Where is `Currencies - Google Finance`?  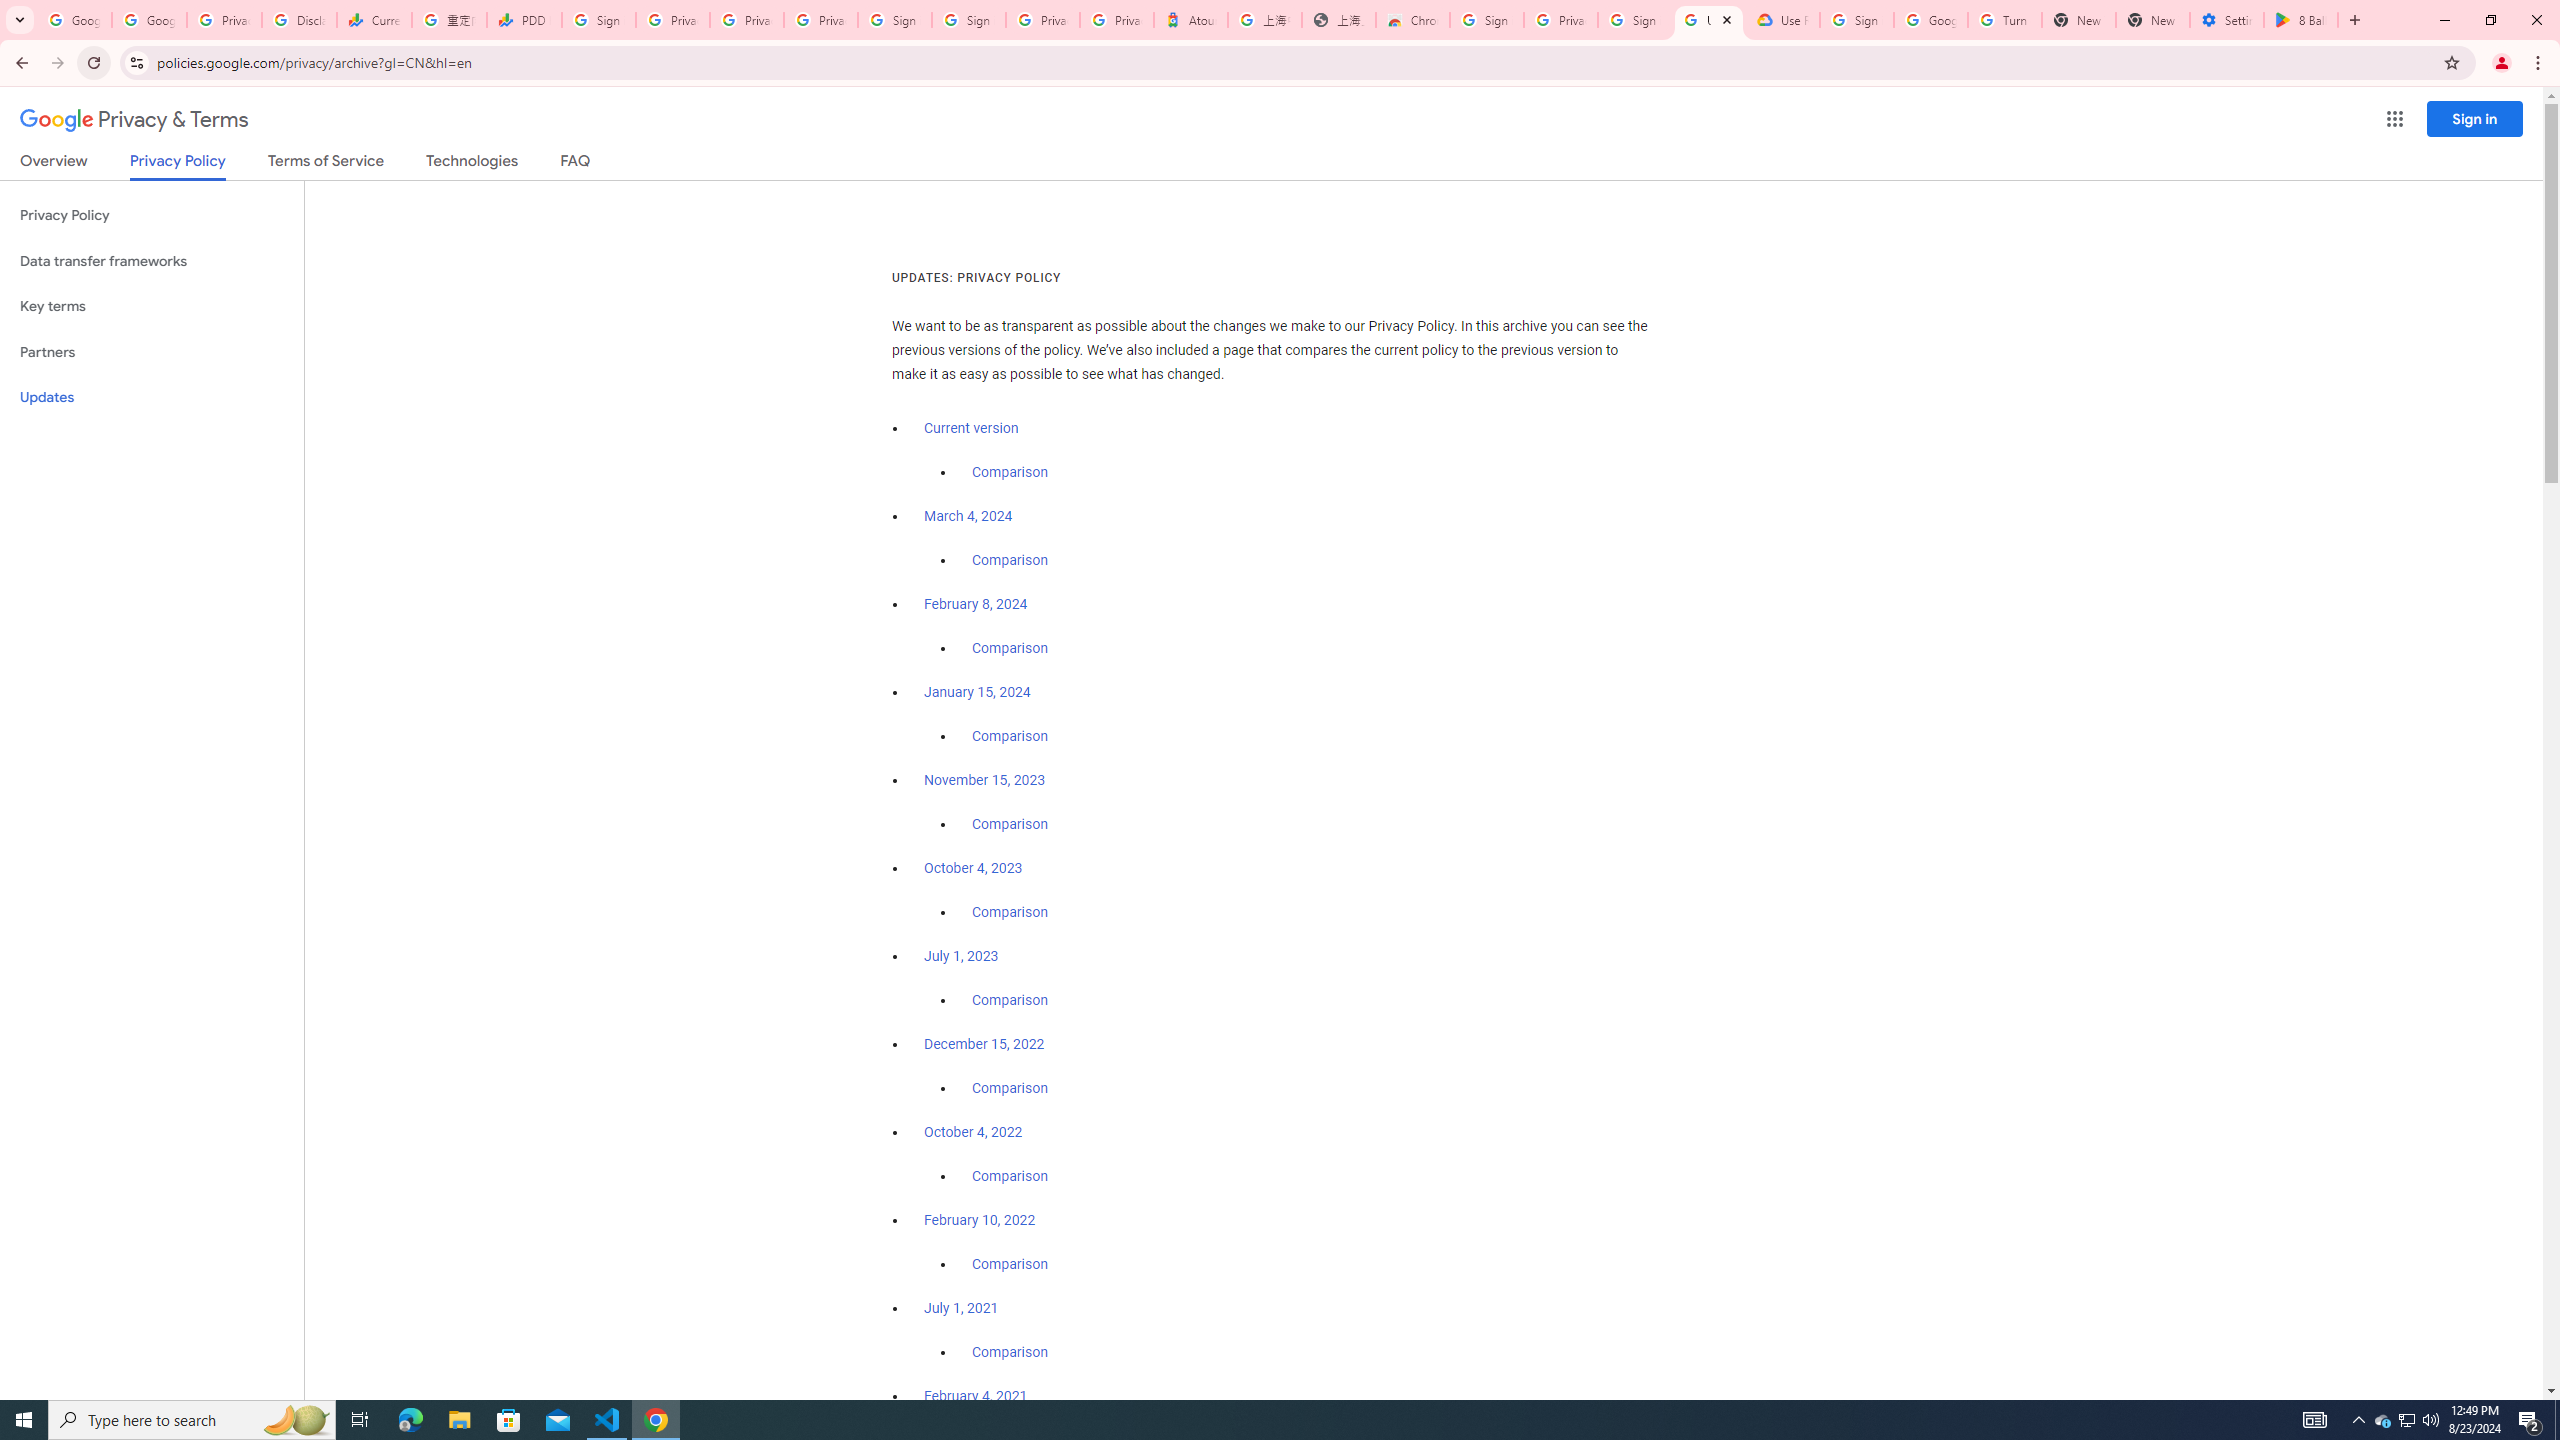
Currencies - Google Finance is located at coordinates (373, 20).